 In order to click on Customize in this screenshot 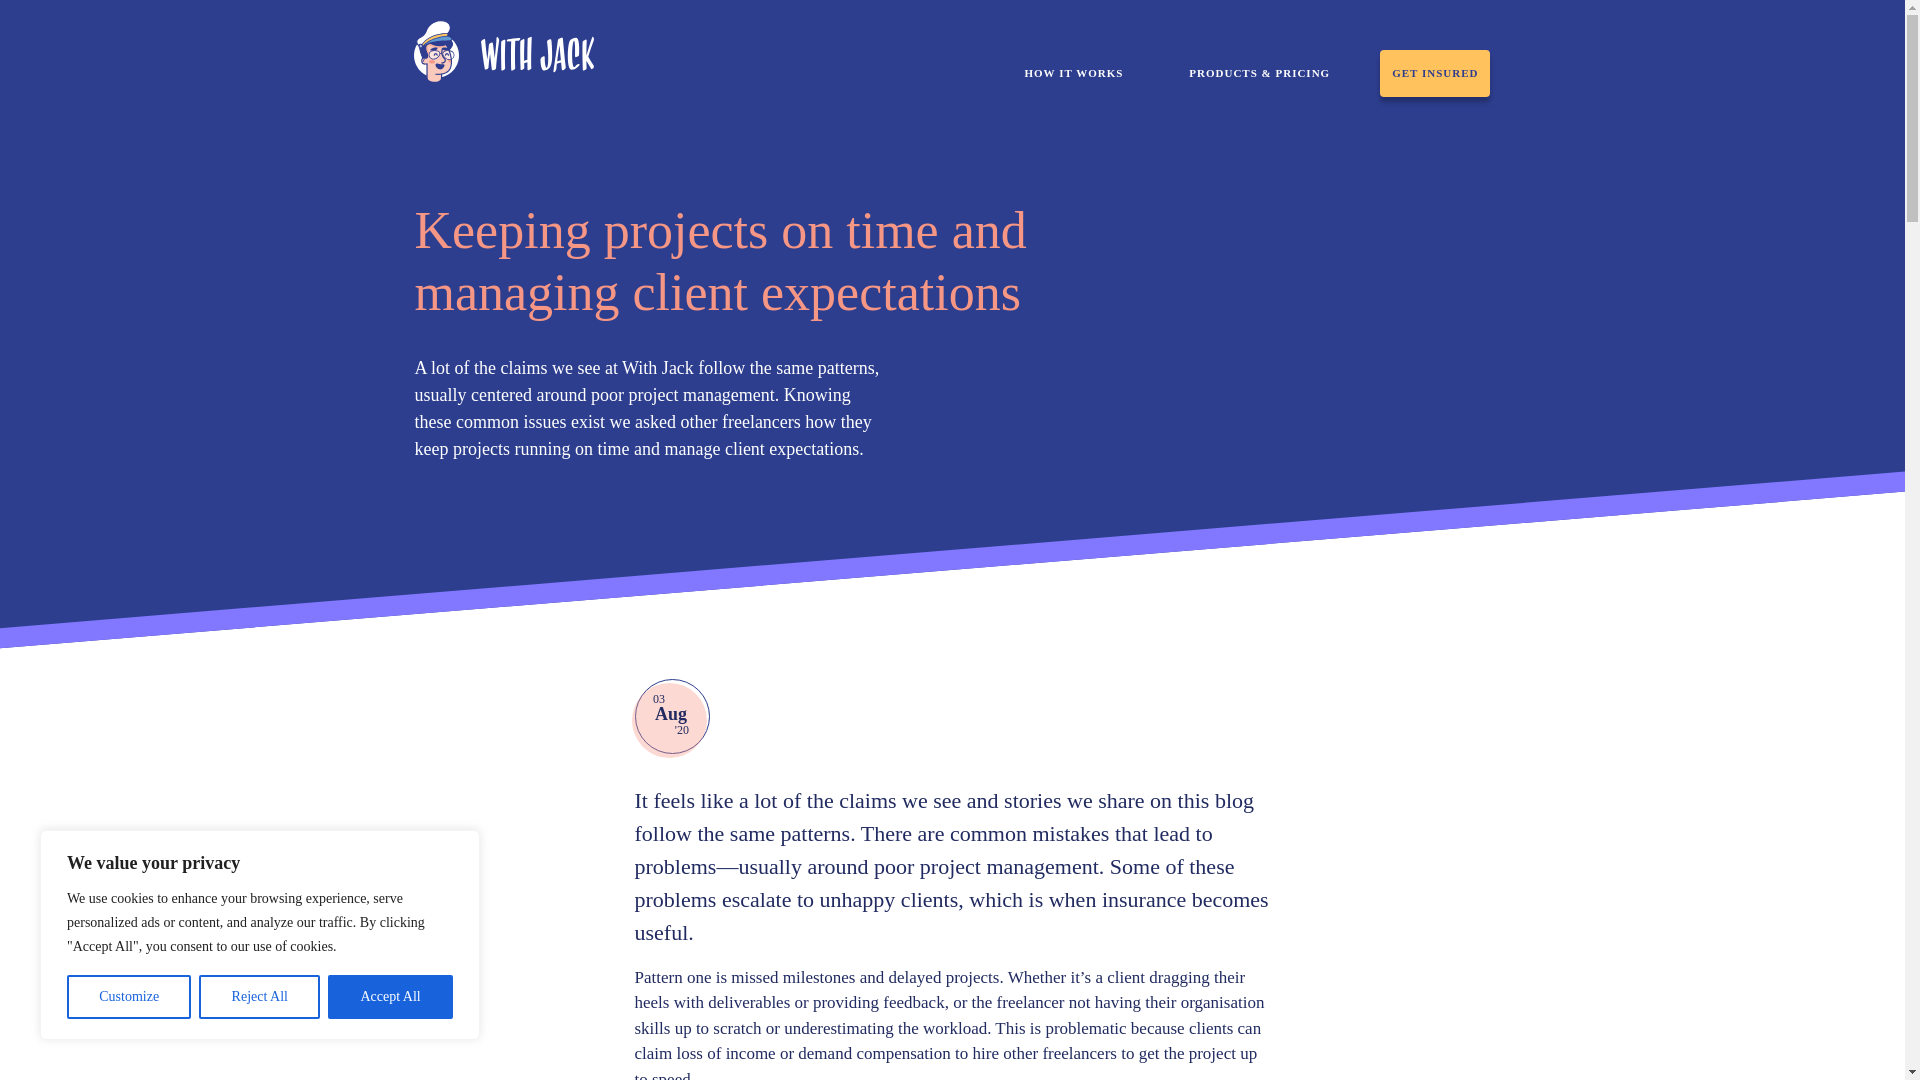, I will do `click(128, 997)`.